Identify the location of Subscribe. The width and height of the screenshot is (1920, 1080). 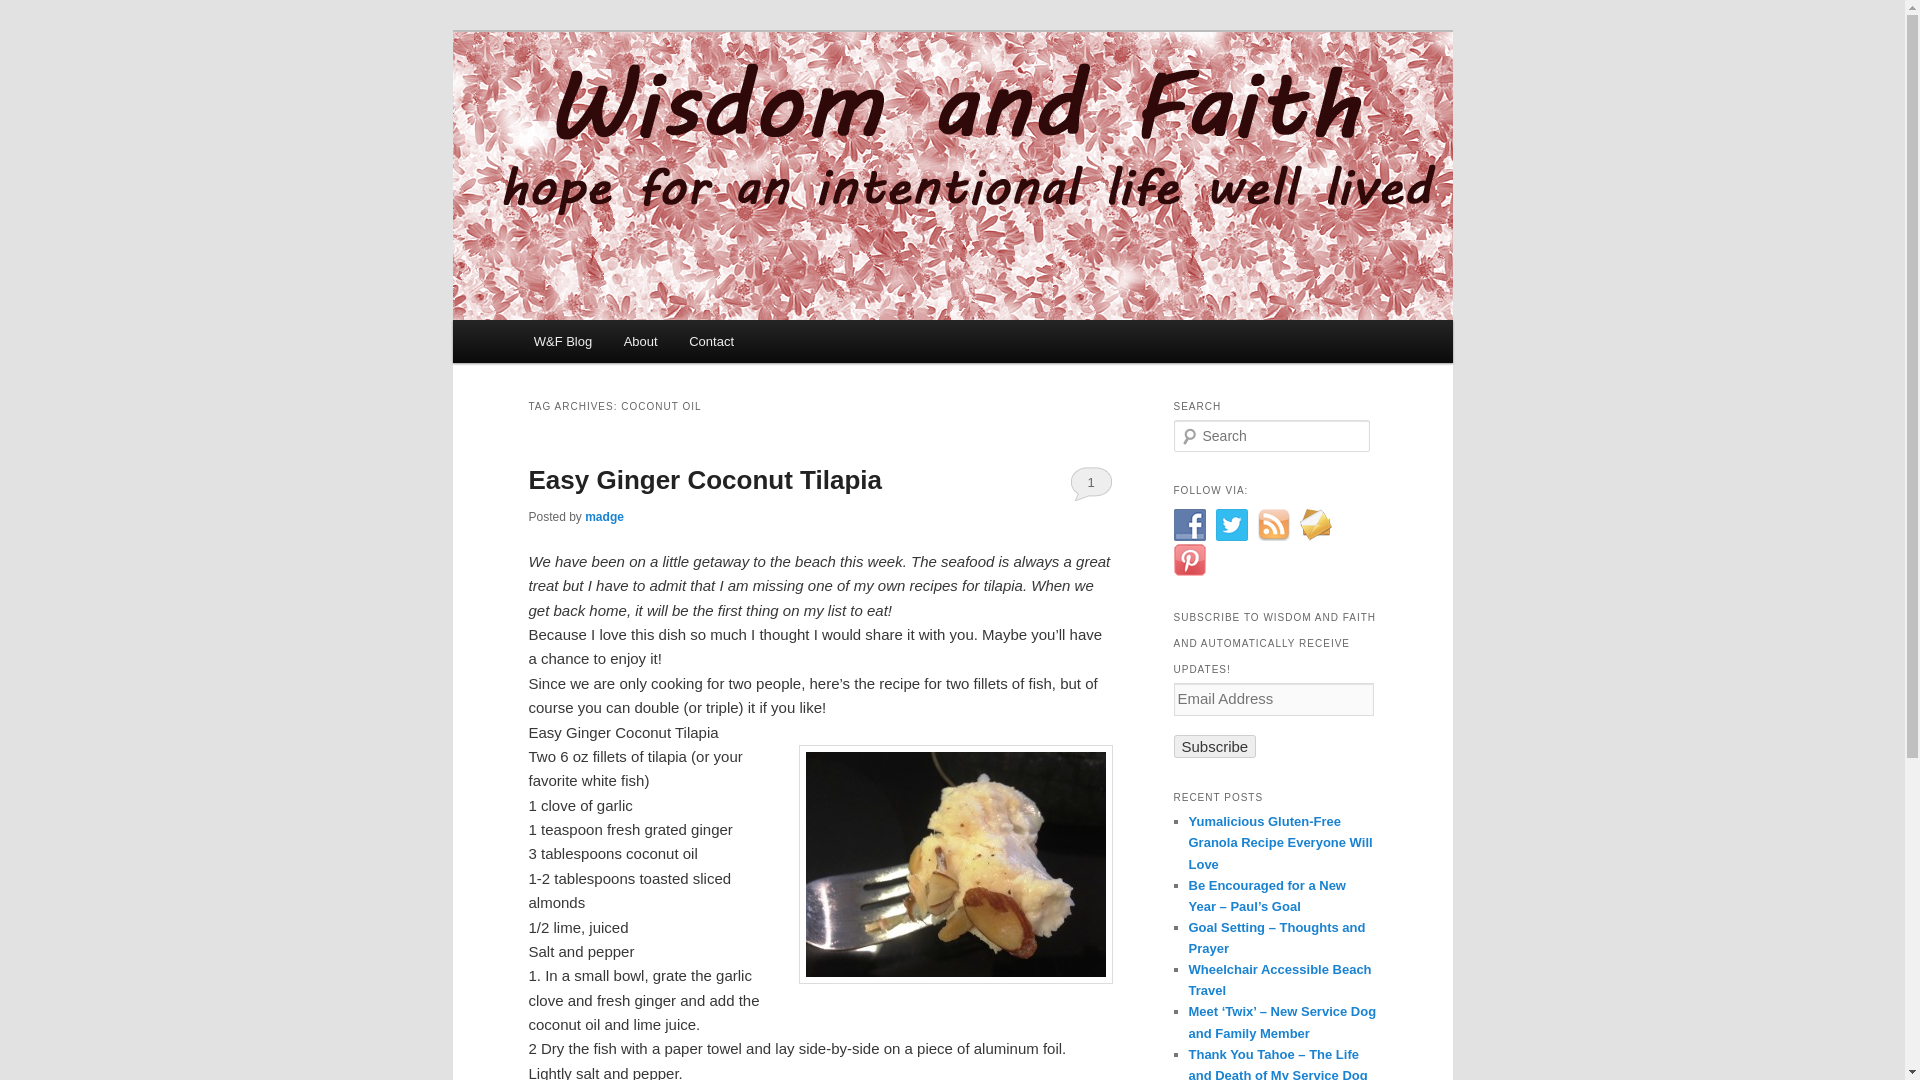
(1215, 746).